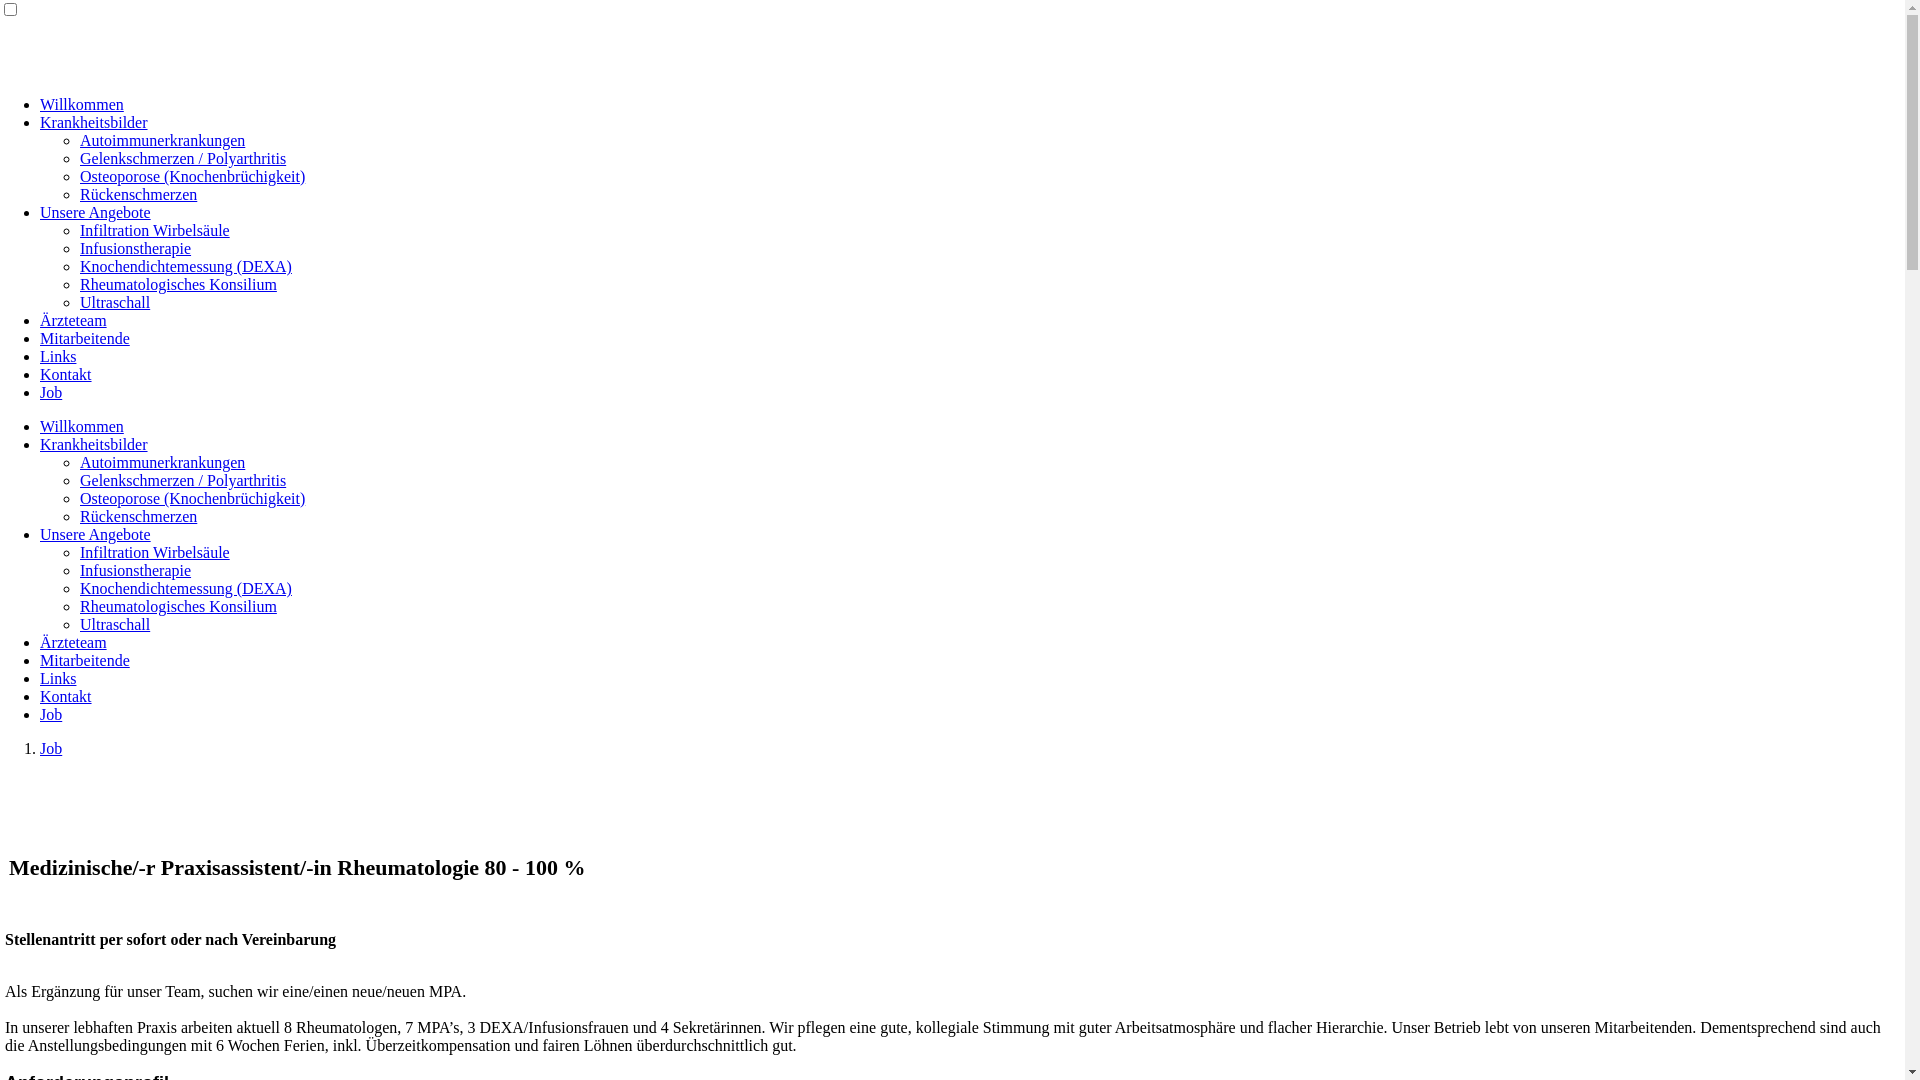 The width and height of the screenshot is (1920, 1080). I want to click on Willkommen, so click(82, 426).